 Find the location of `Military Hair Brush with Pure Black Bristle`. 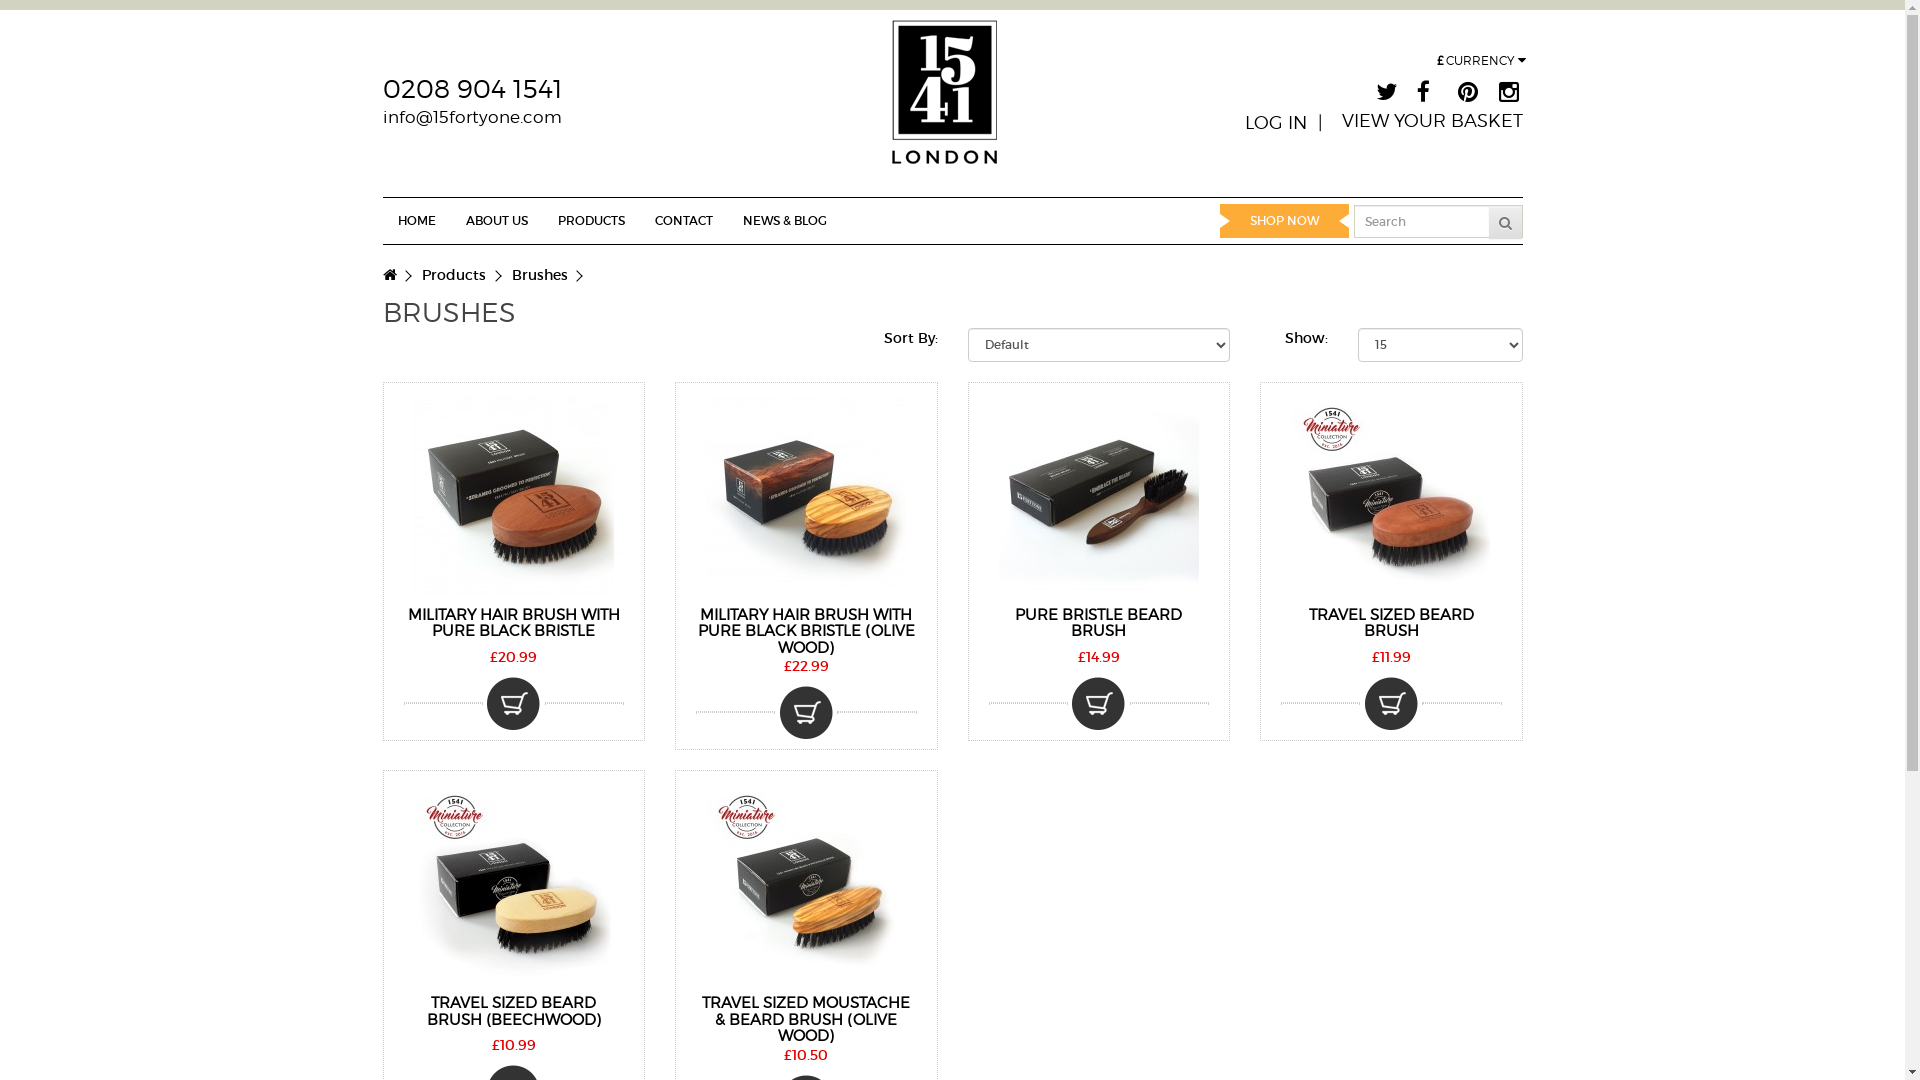

Military Hair Brush with Pure Black Bristle is located at coordinates (514, 495).